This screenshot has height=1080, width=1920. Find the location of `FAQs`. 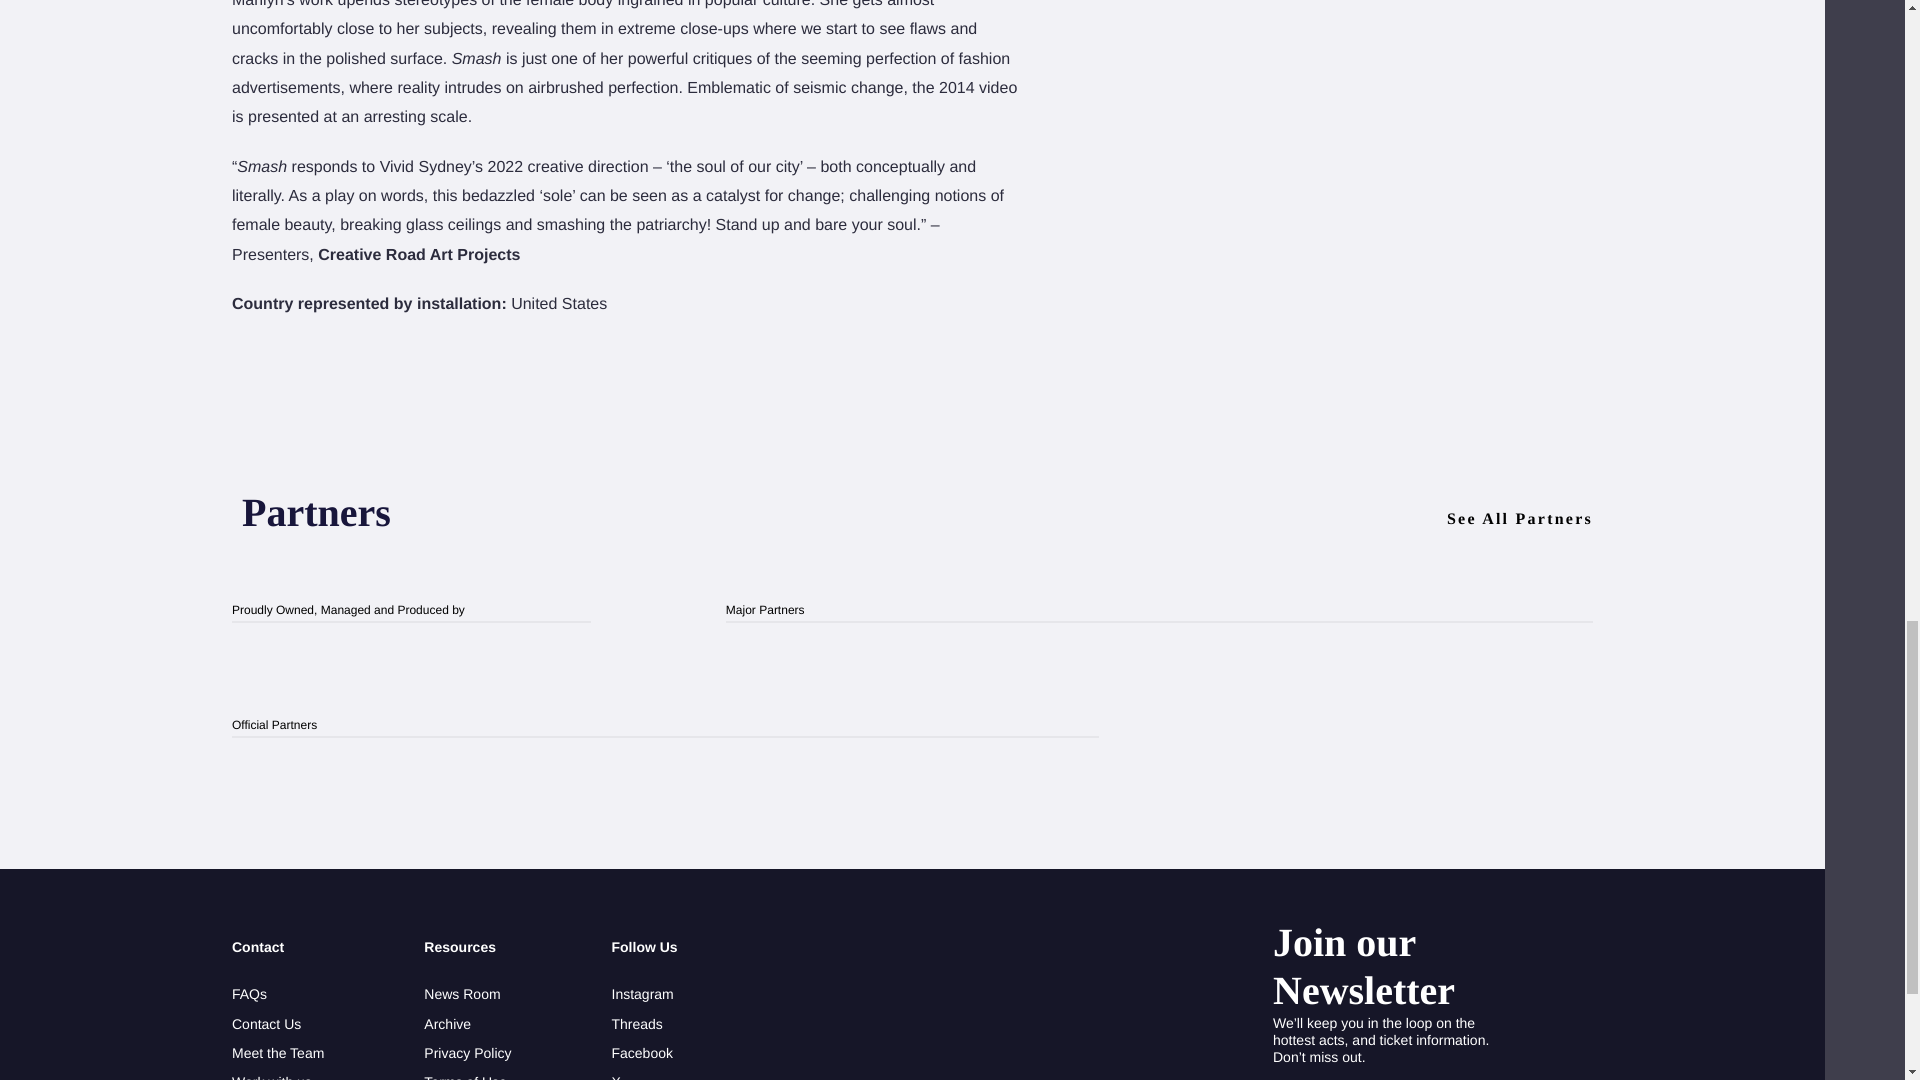

FAQs is located at coordinates (278, 994).